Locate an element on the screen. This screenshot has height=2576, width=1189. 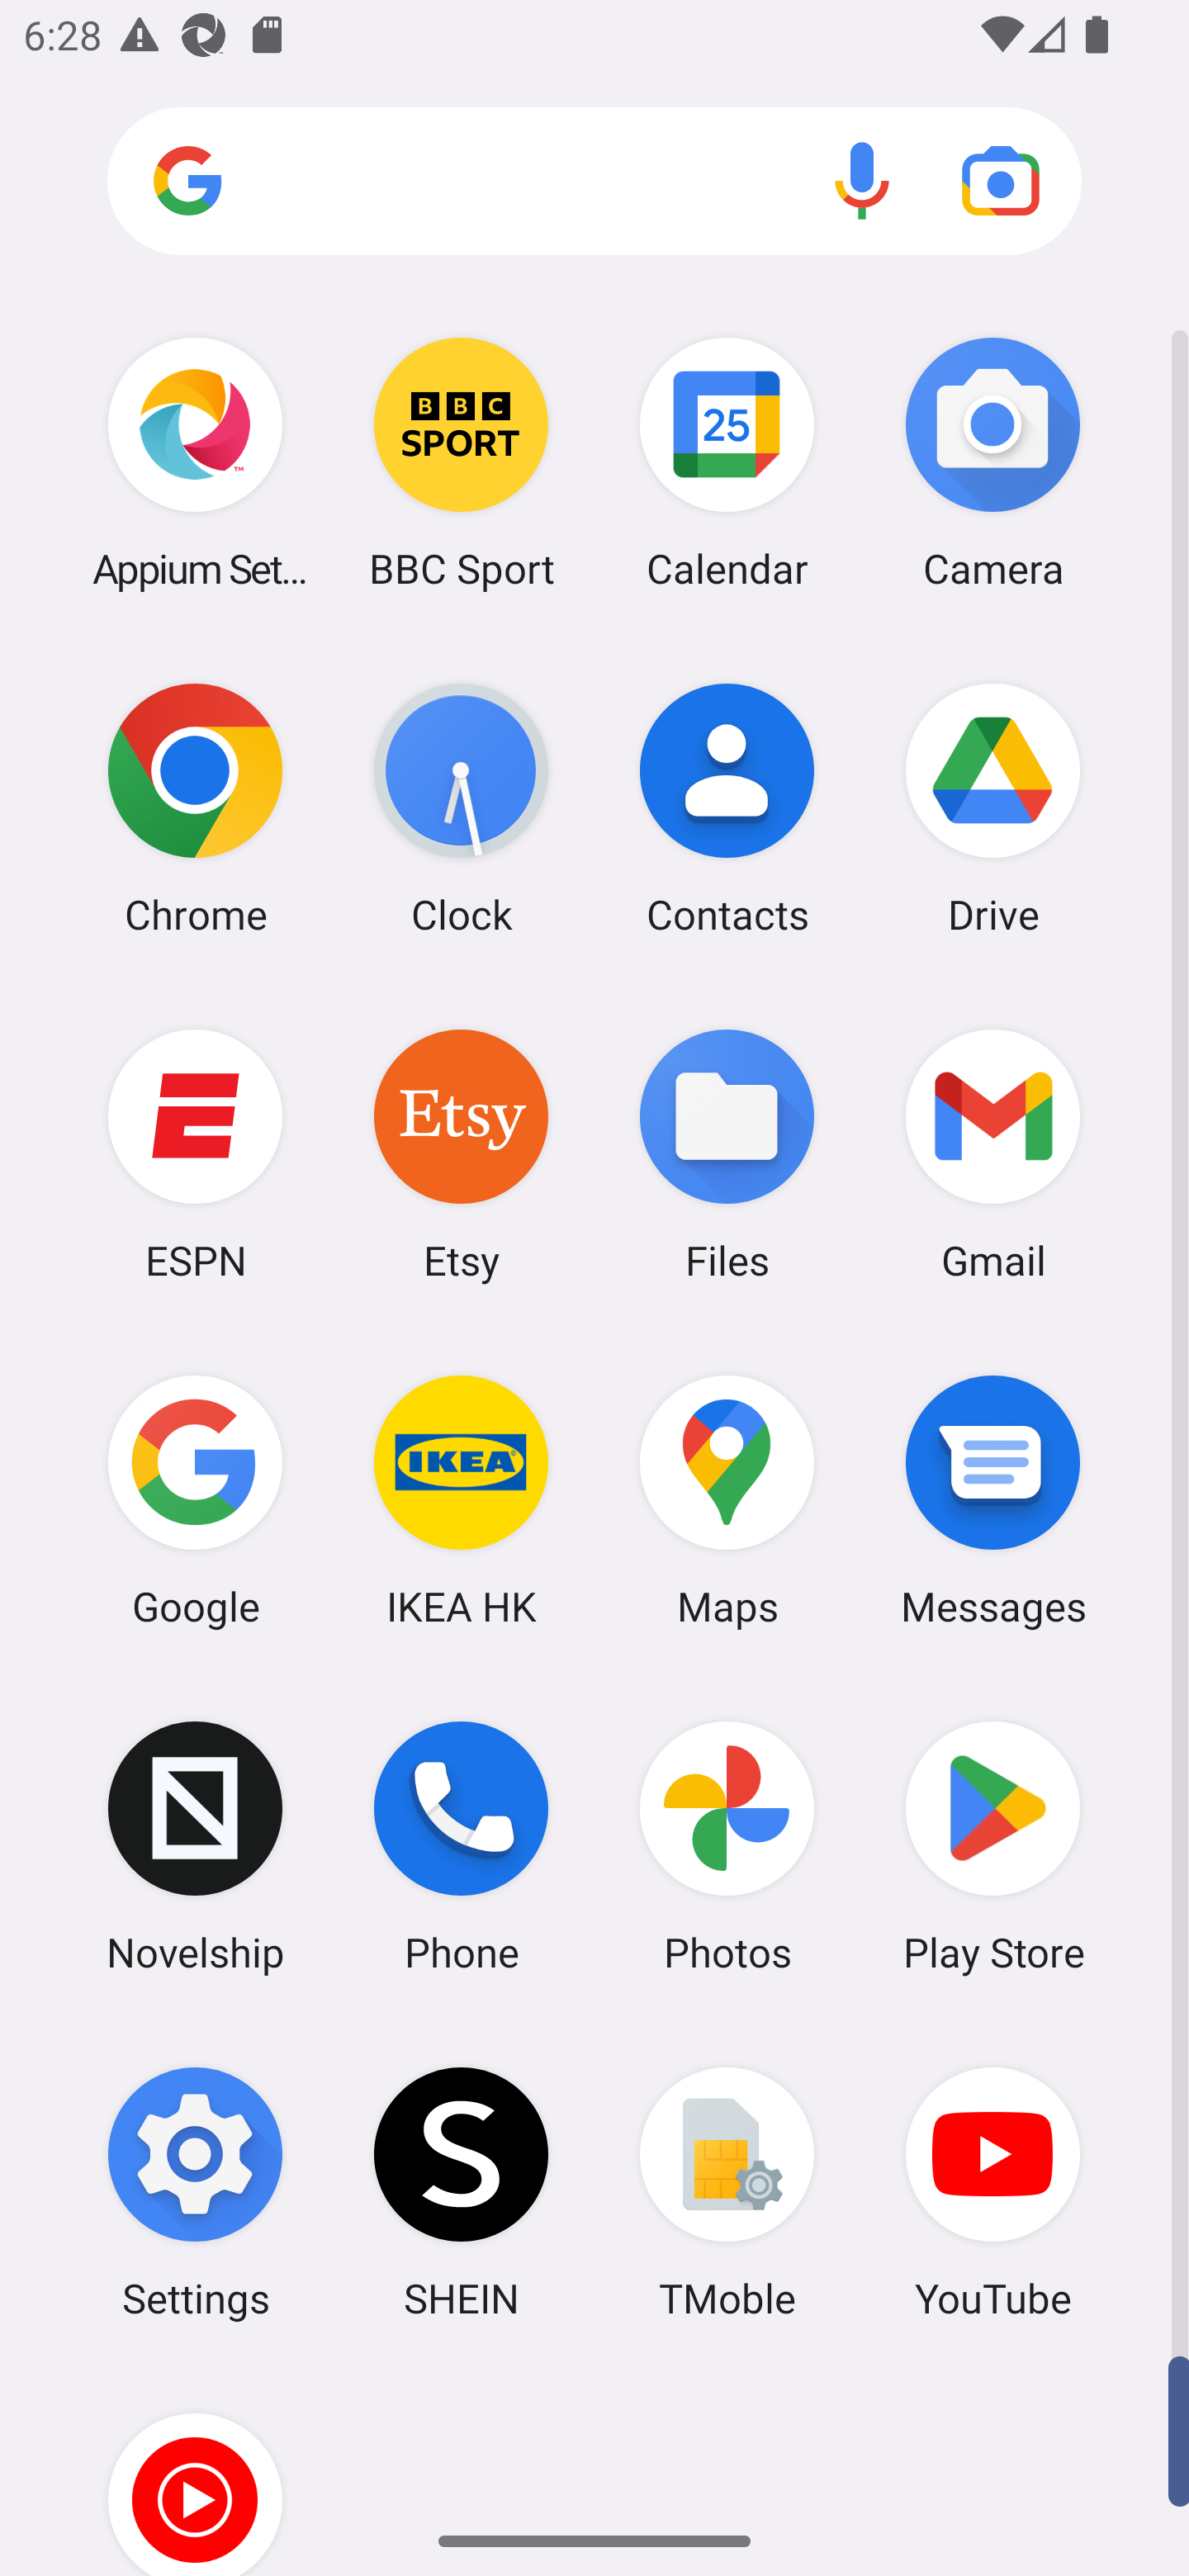
Calendar is located at coordinates (727, 462).